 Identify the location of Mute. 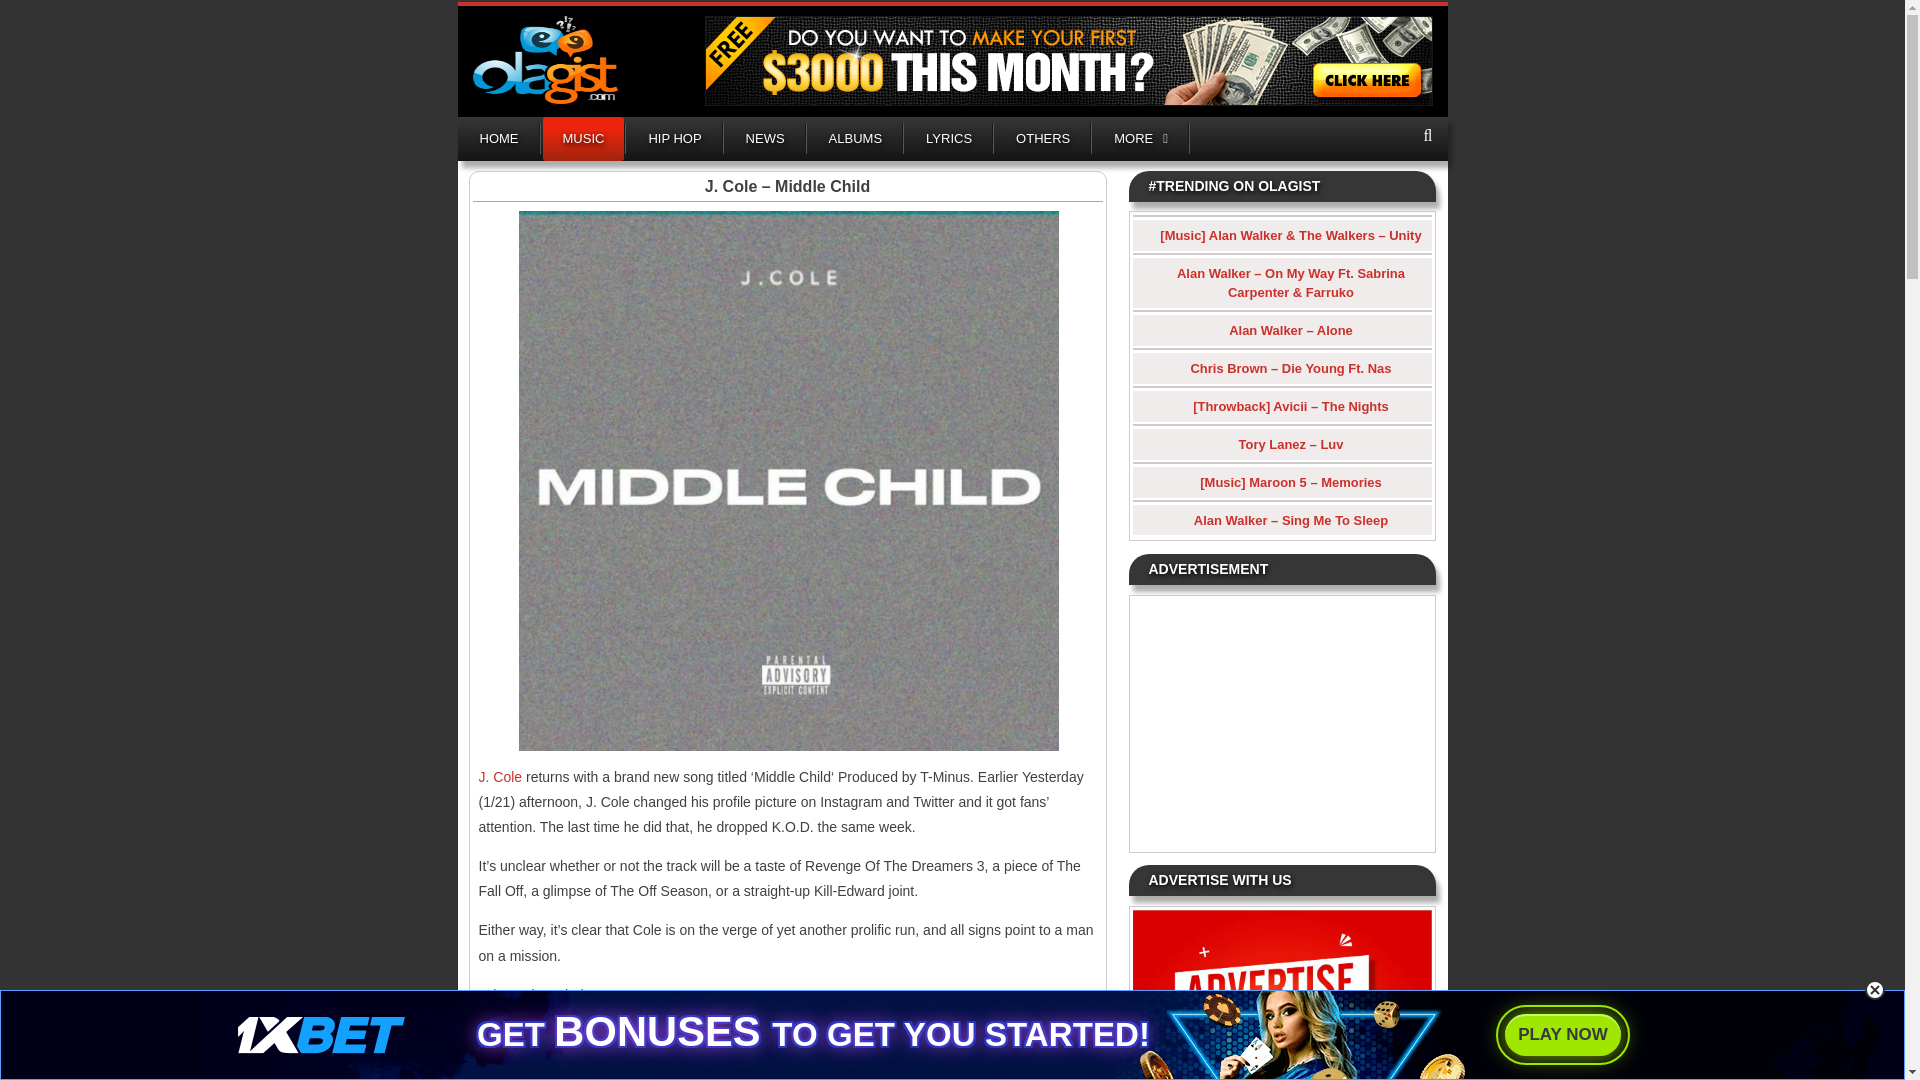
(1016, 1028).